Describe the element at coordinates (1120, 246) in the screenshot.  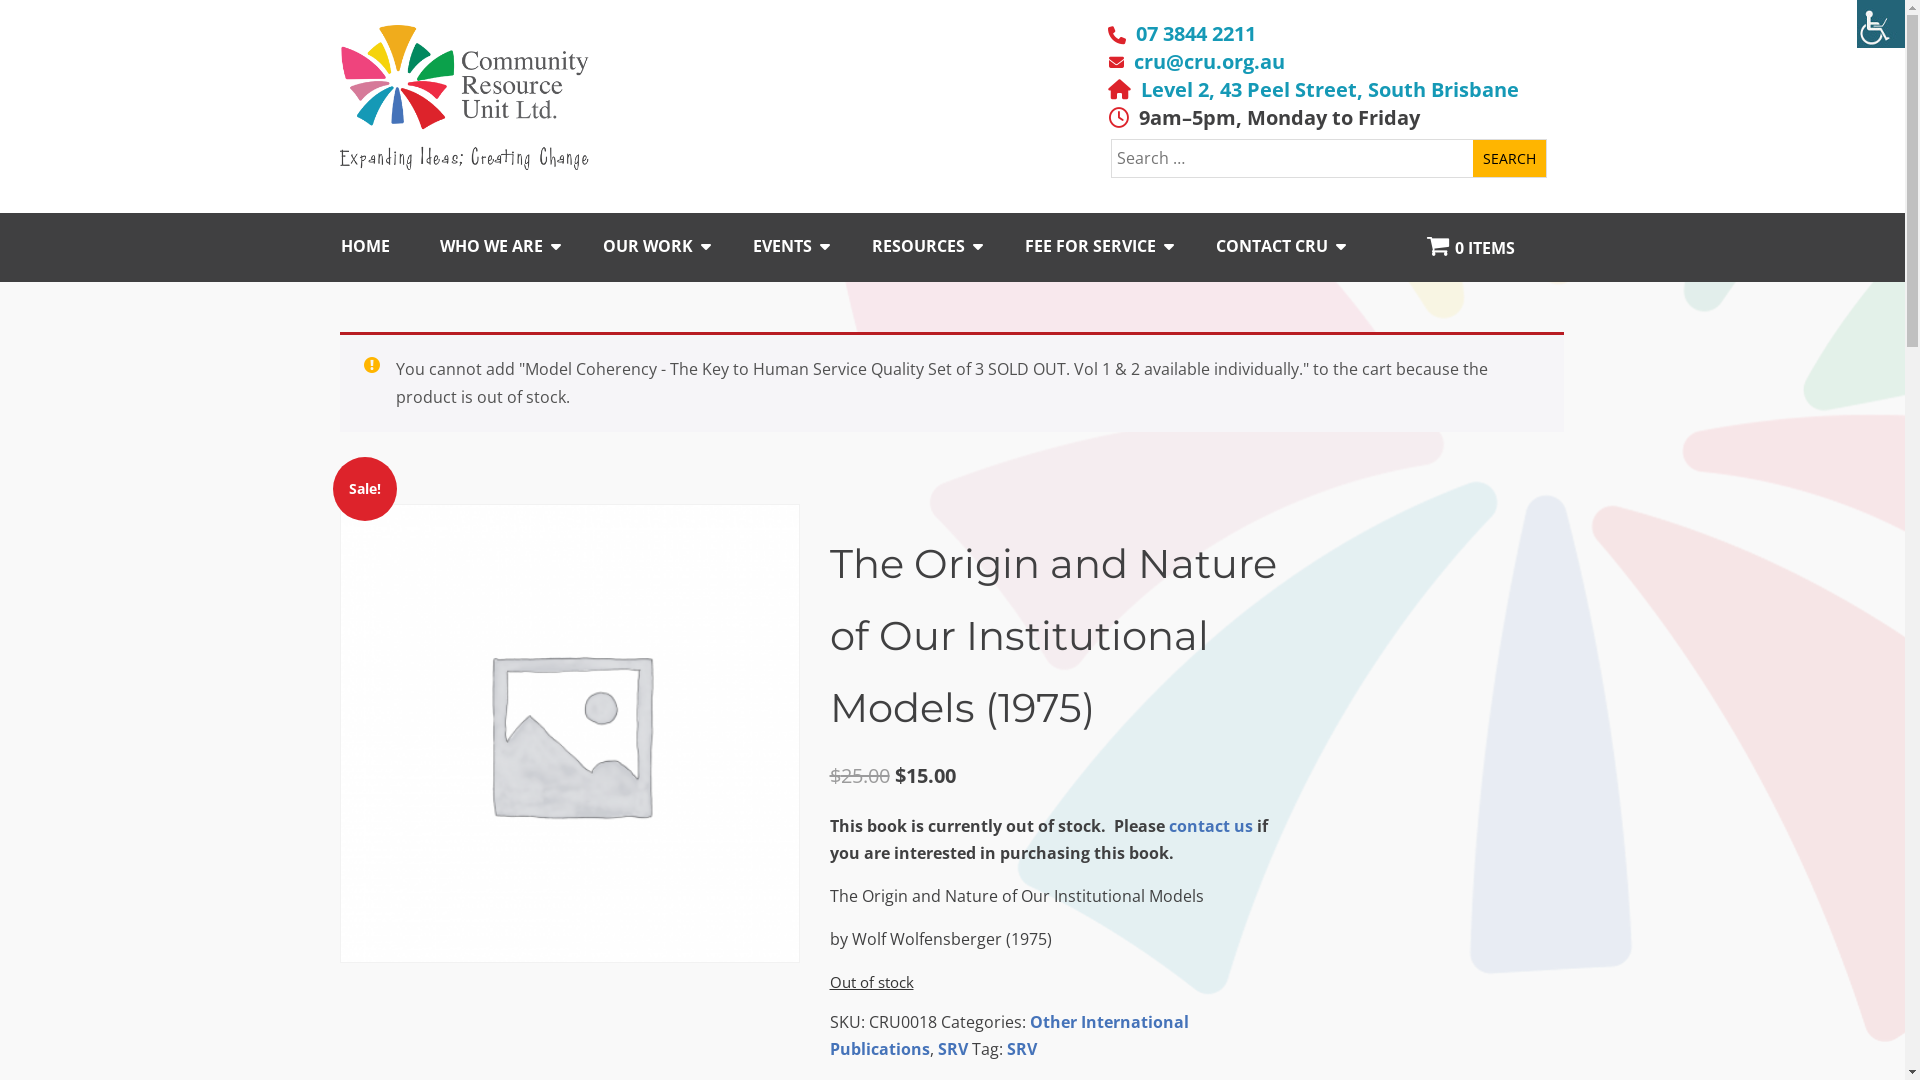
I see `FEE FOR SERVICE` at that location.